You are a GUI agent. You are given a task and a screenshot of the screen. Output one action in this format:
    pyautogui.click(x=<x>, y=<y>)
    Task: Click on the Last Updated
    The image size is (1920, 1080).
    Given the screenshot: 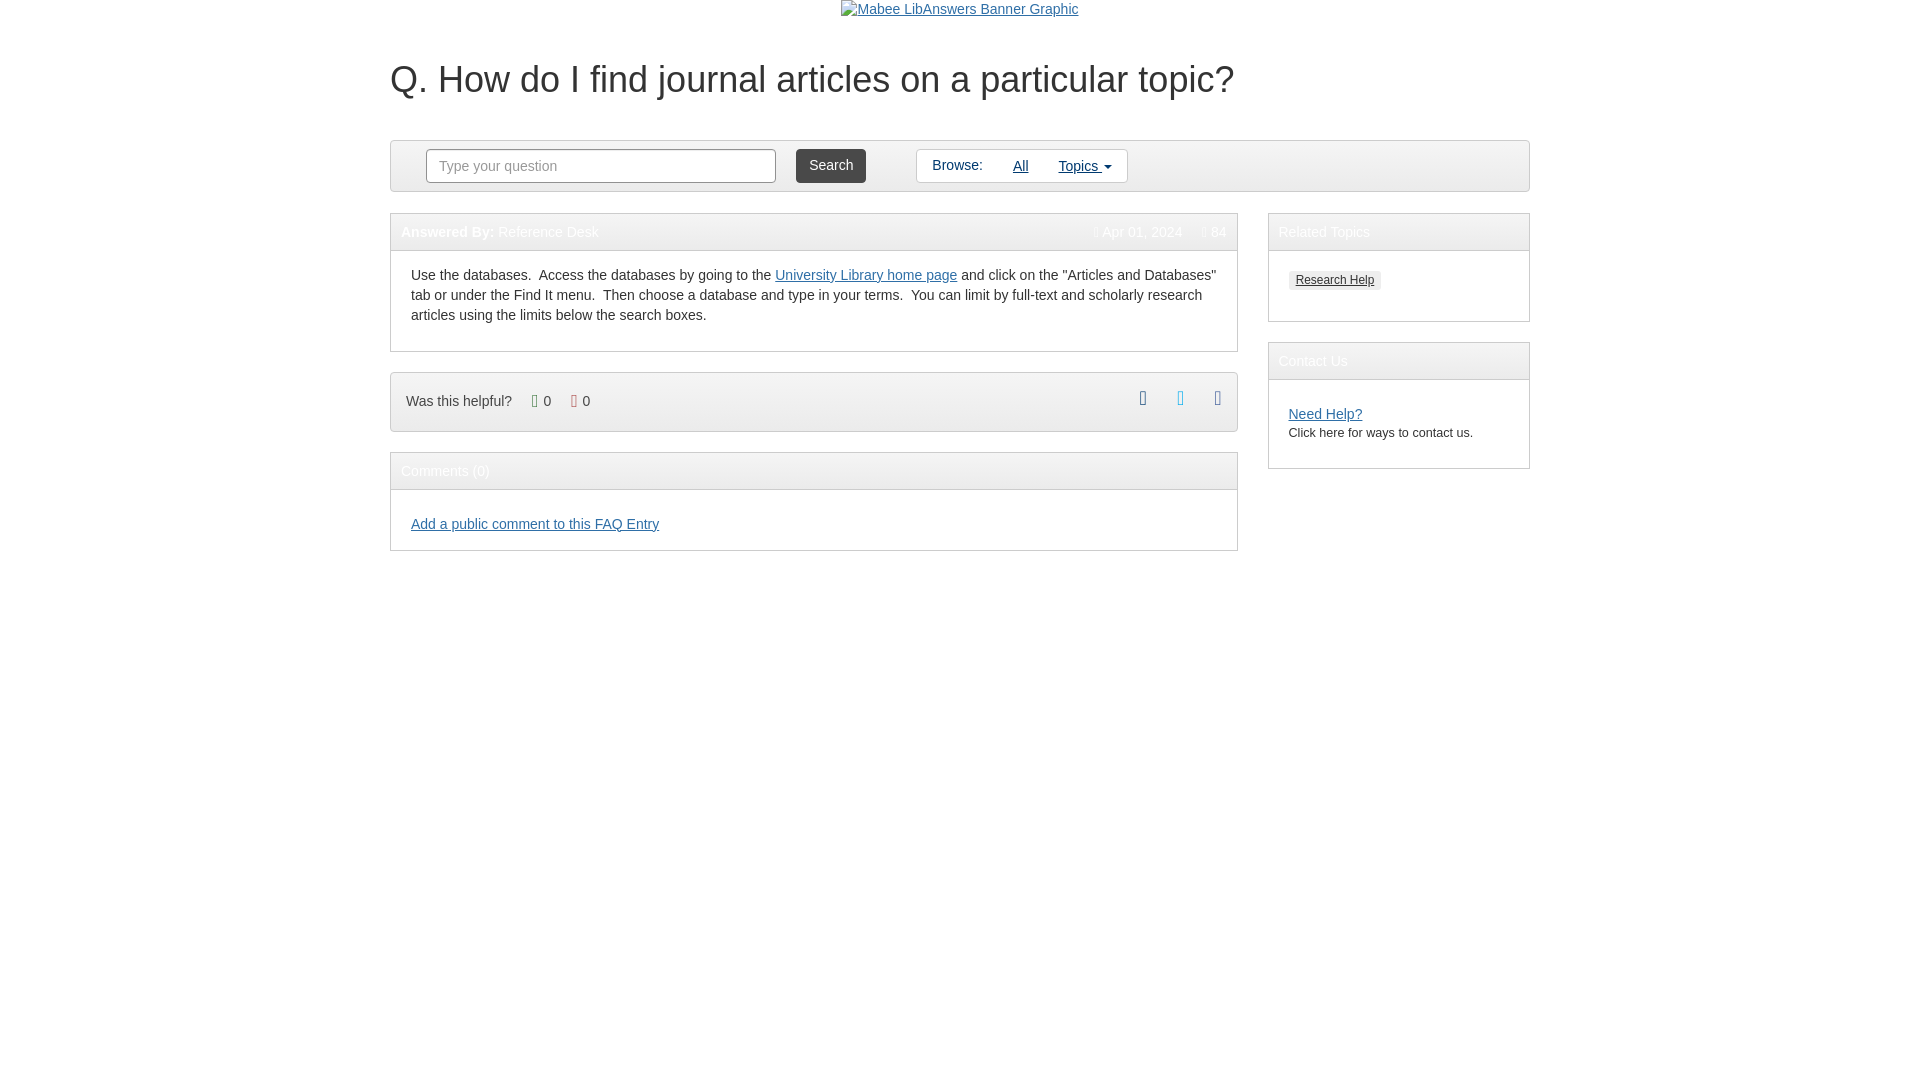 What is the action you would take?
    pyautogui.click(x=1138, y=231)
    